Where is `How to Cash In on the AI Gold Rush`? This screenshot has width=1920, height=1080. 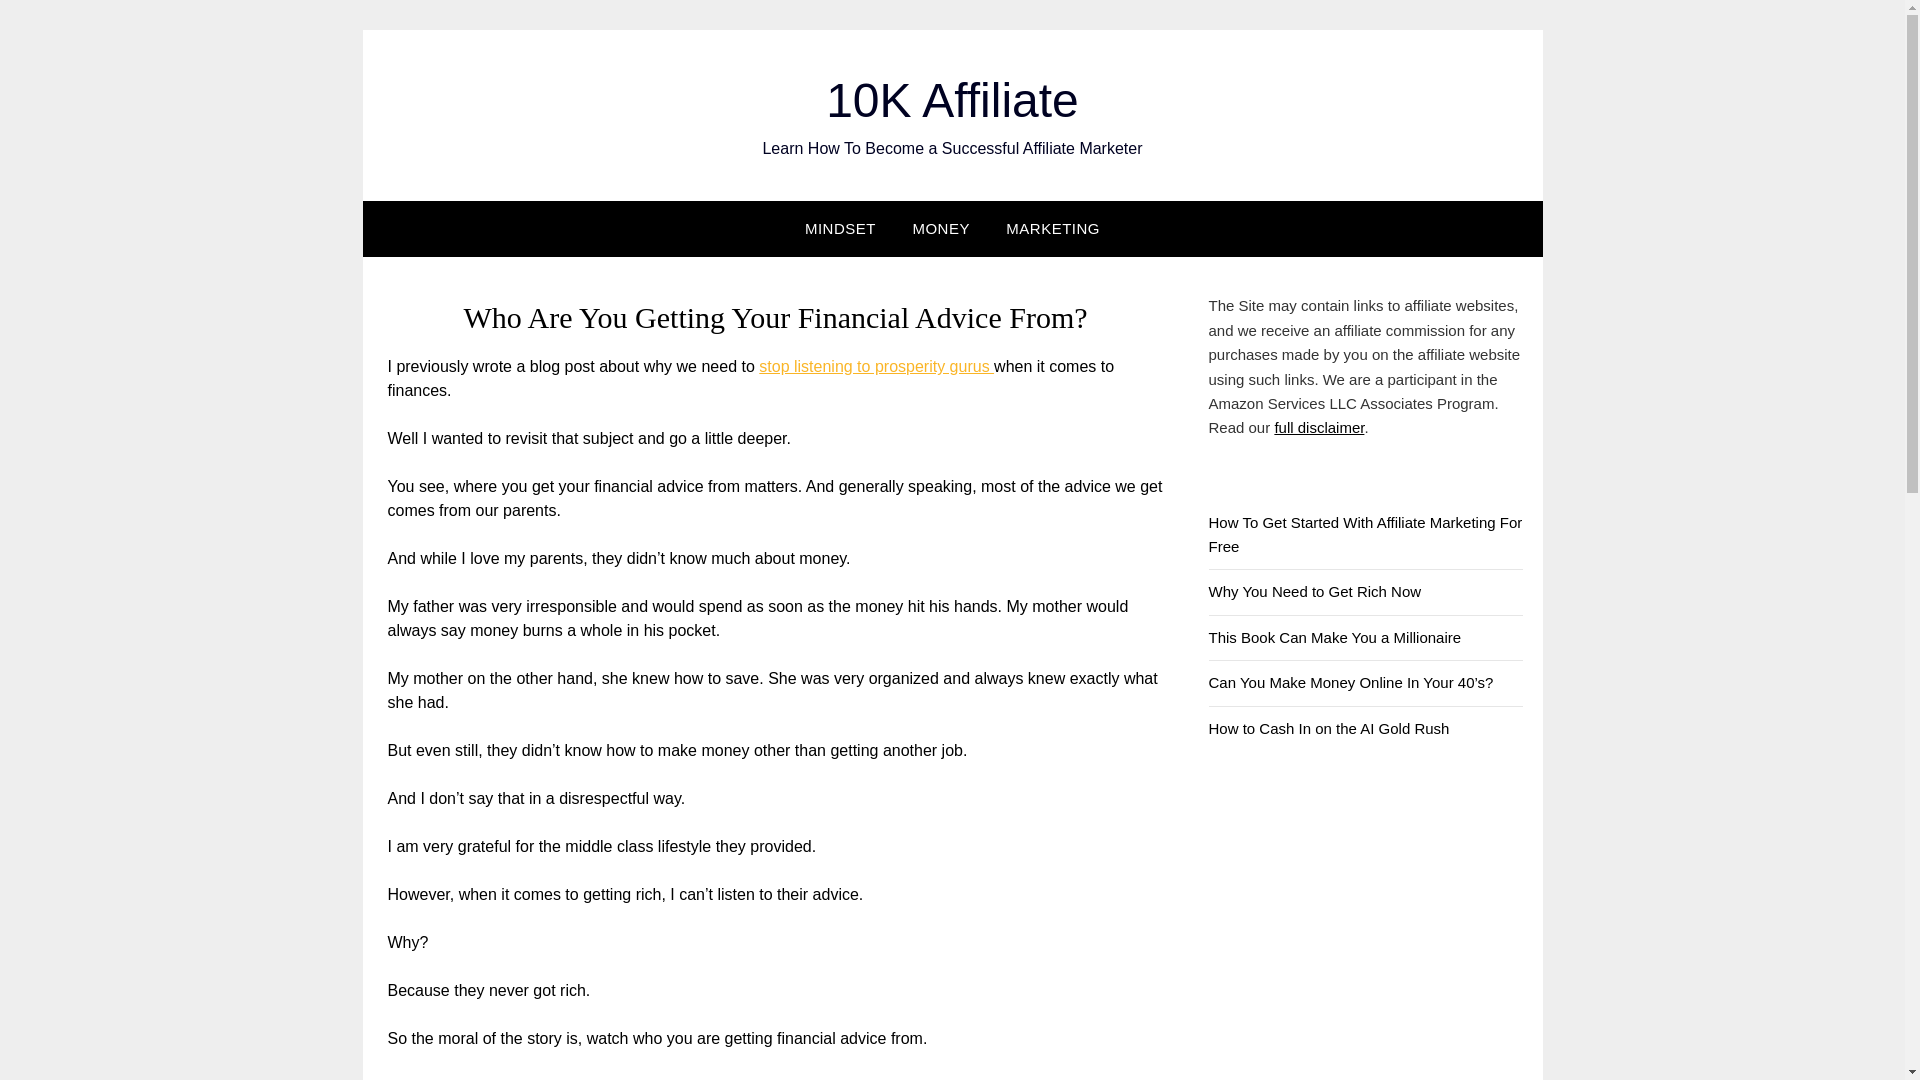
How to Cash In on the AI Gold Rush is located at coordinates (1328, 728).